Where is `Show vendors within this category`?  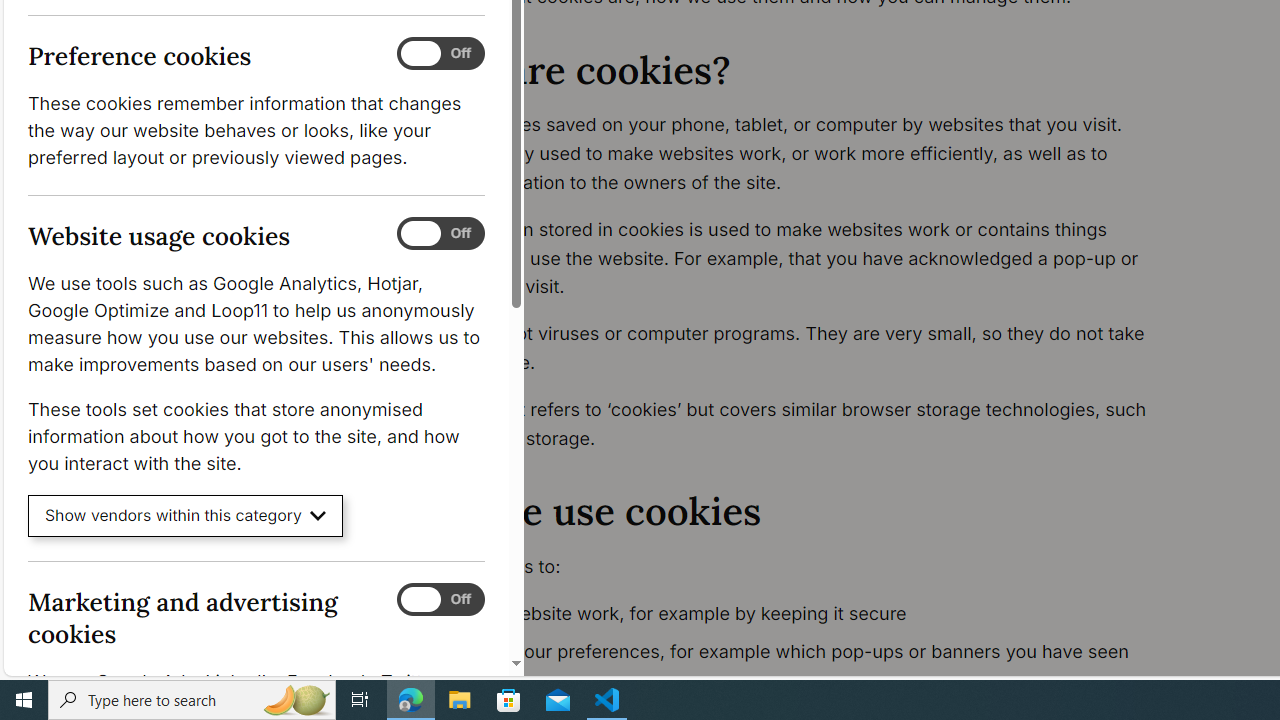 Show vendors within this category is located at coordinates (186, 516).